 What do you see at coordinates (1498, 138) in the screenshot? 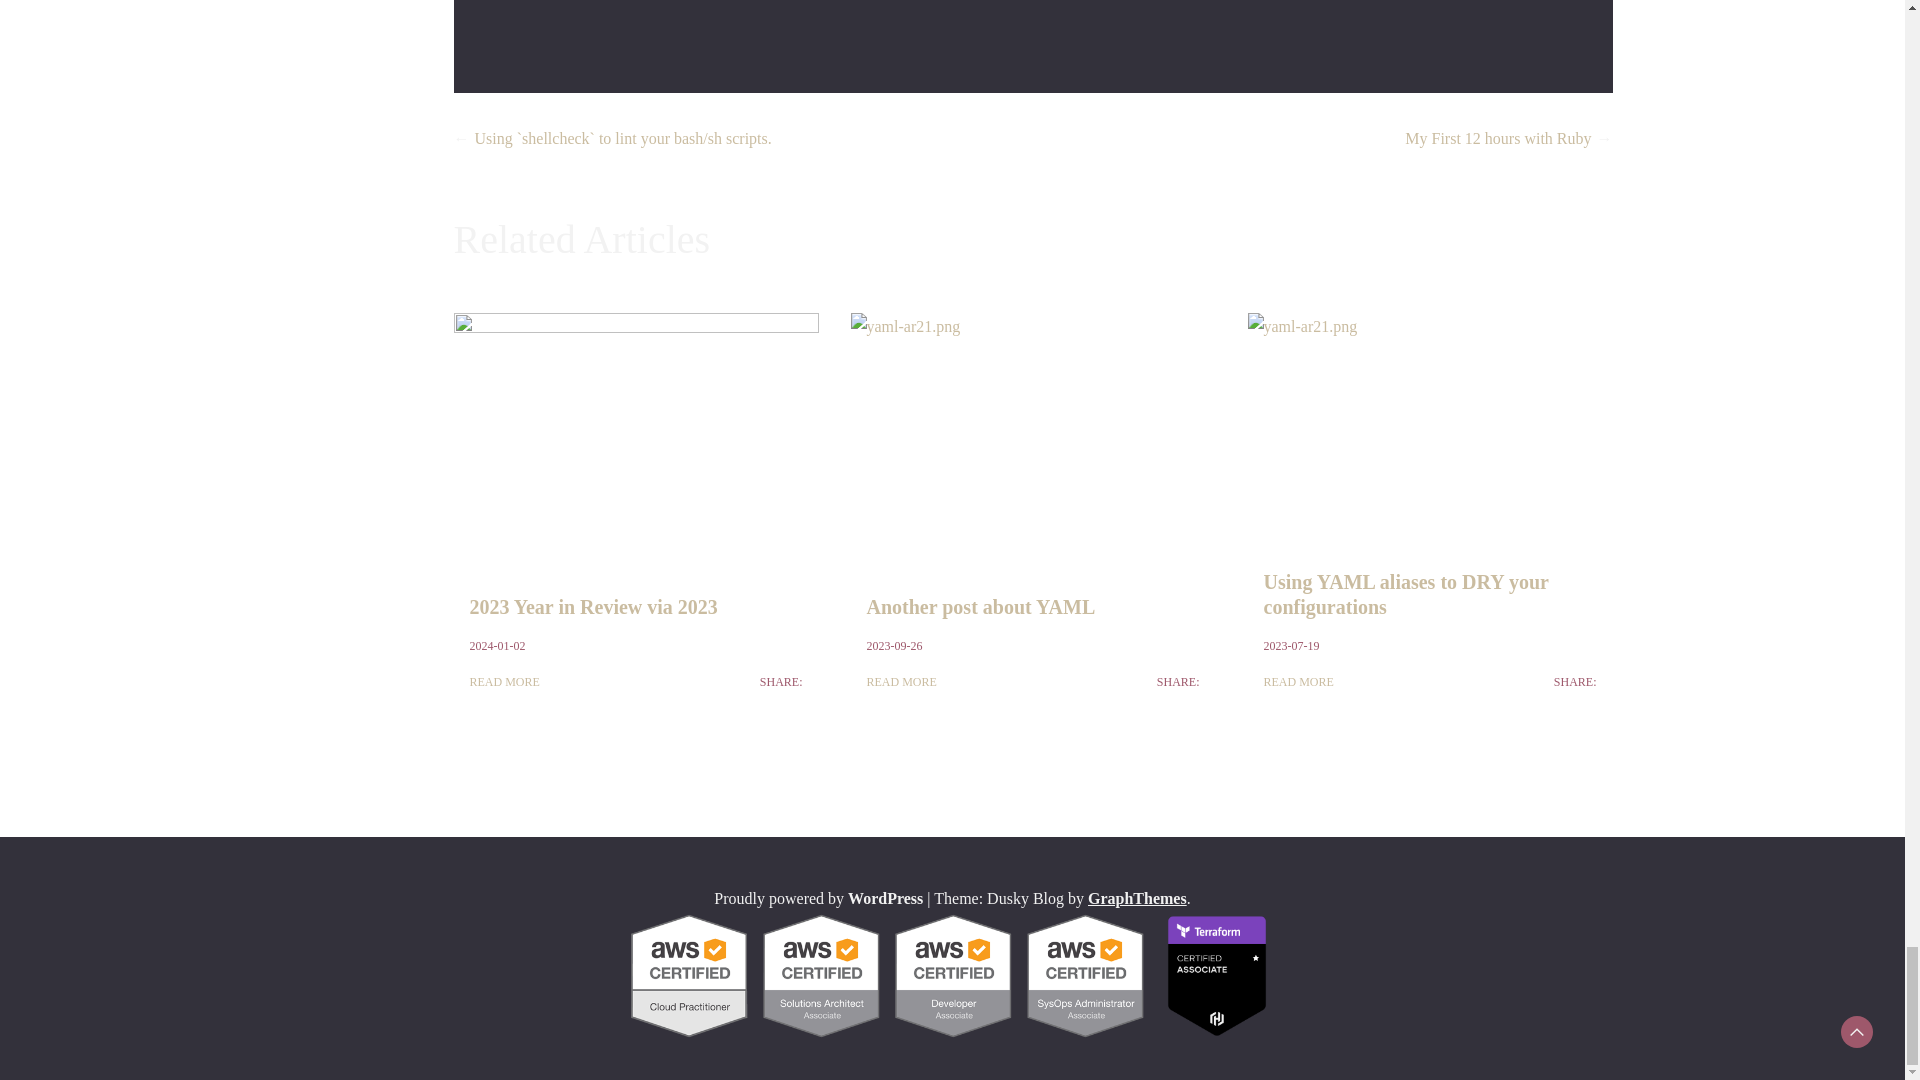
I see `My First 12 hours with Ruby` at bounding box center [1498, 138].